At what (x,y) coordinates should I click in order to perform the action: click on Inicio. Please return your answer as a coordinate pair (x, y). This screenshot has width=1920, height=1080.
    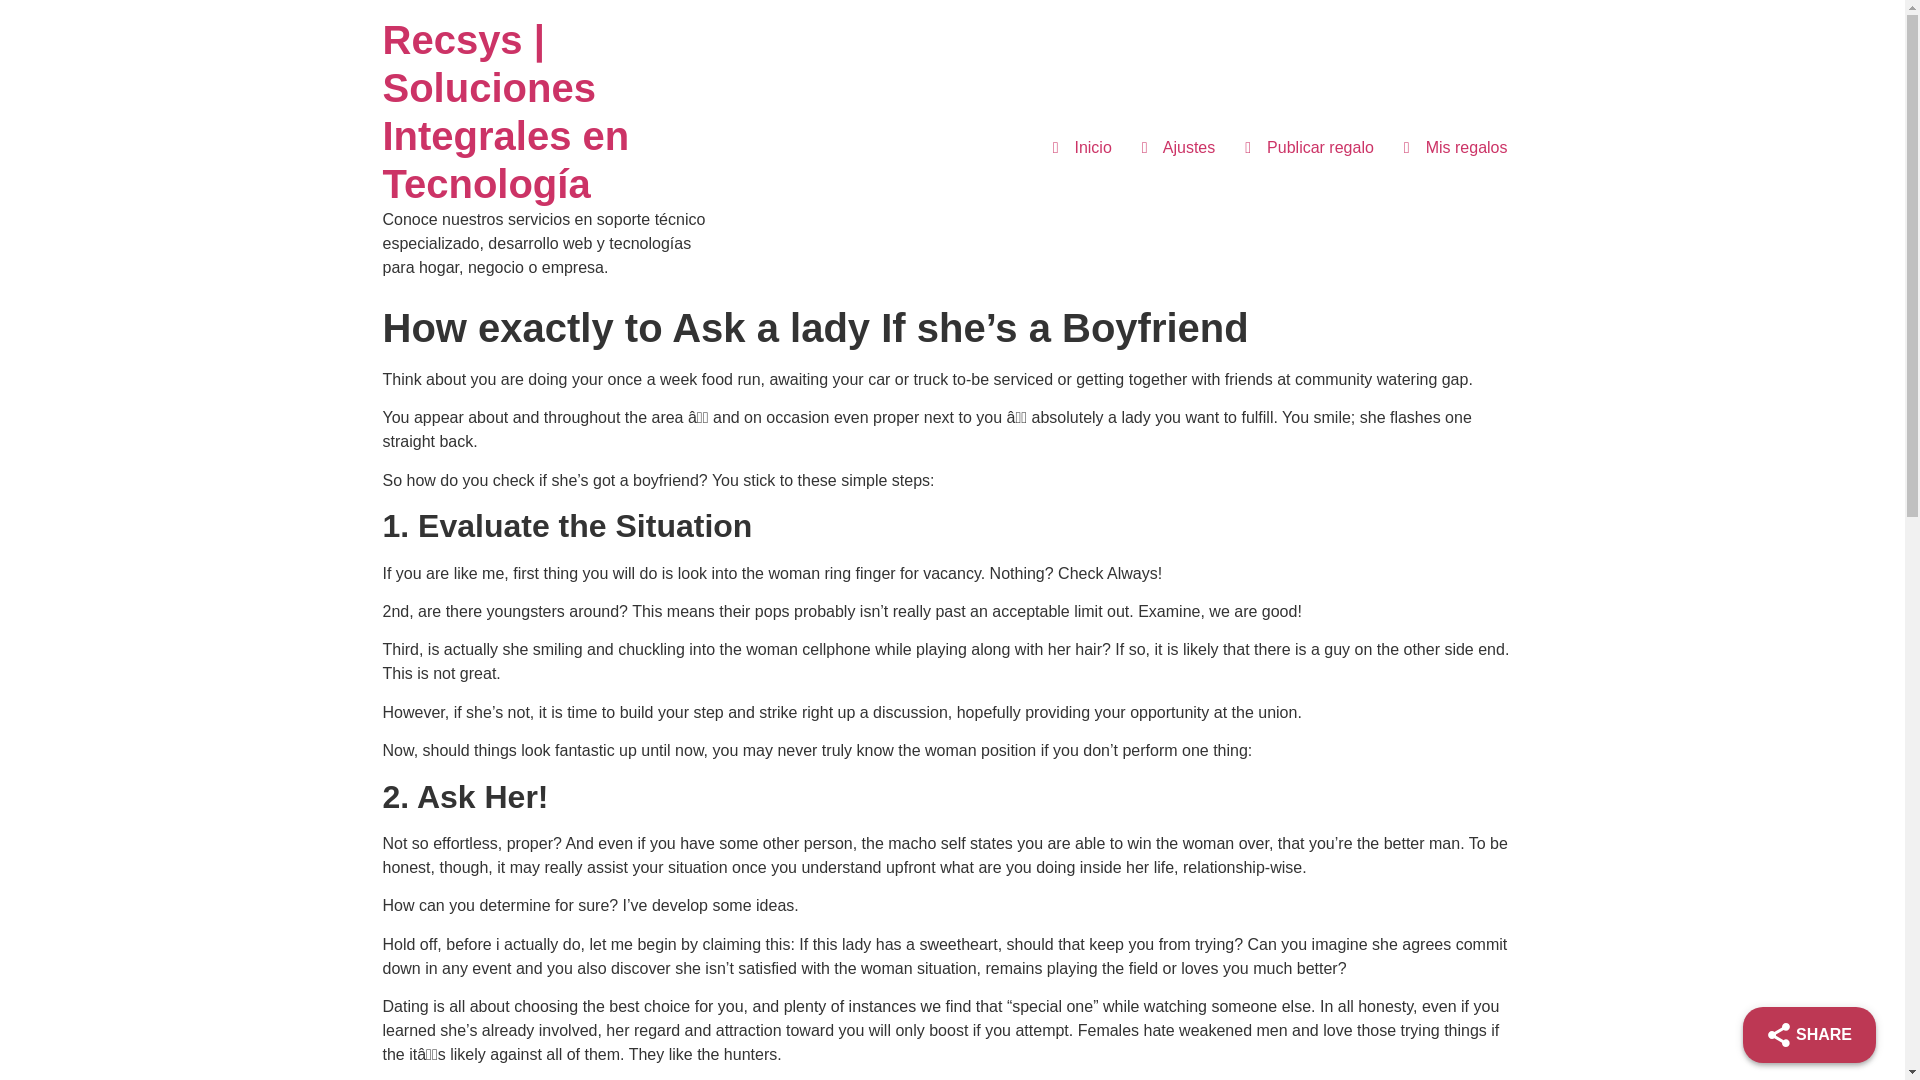
    Looking at the image, I should click on (506, 112).